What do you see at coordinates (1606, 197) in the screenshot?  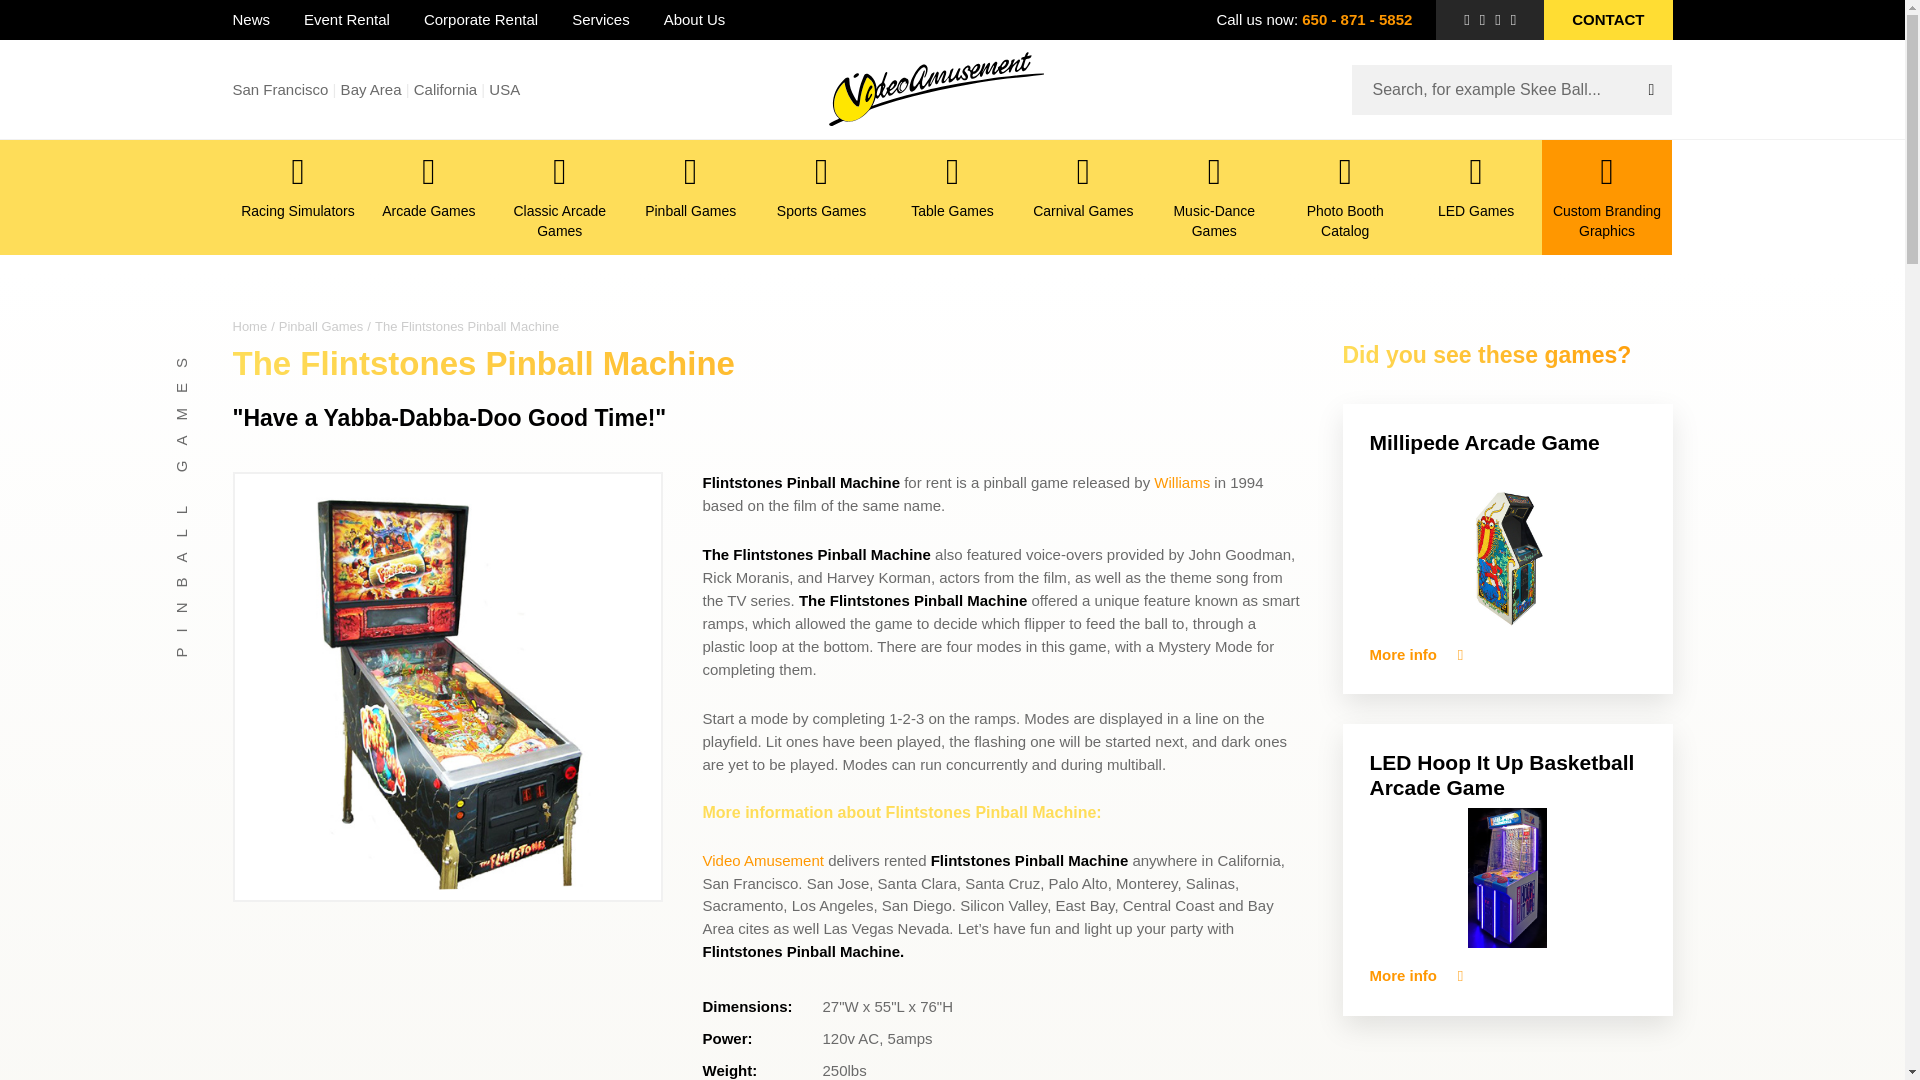 I see `Custom Branding Graphics` at bounding box center [1606, 197].